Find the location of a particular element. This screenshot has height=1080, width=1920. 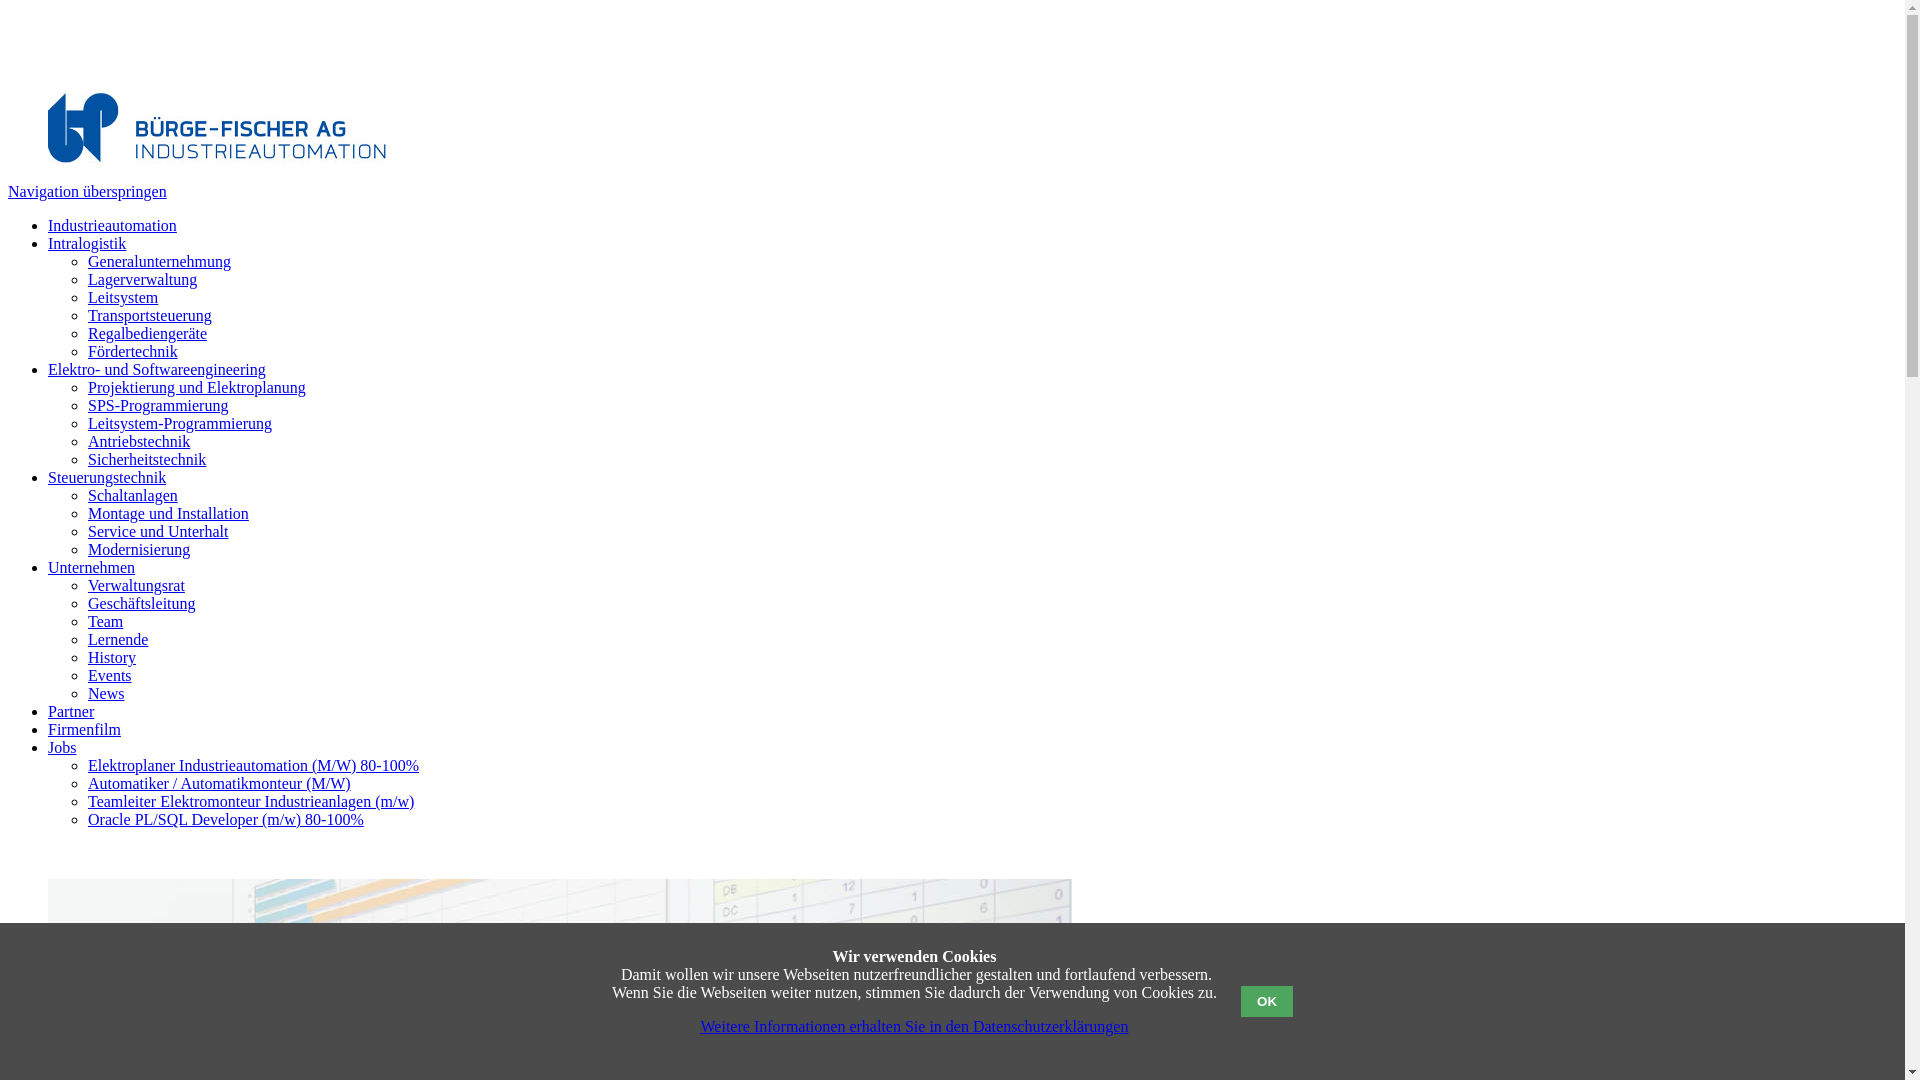

Oracle PL/SQL Developer (m/w) 80-100% is located at coordinates (226, 820).